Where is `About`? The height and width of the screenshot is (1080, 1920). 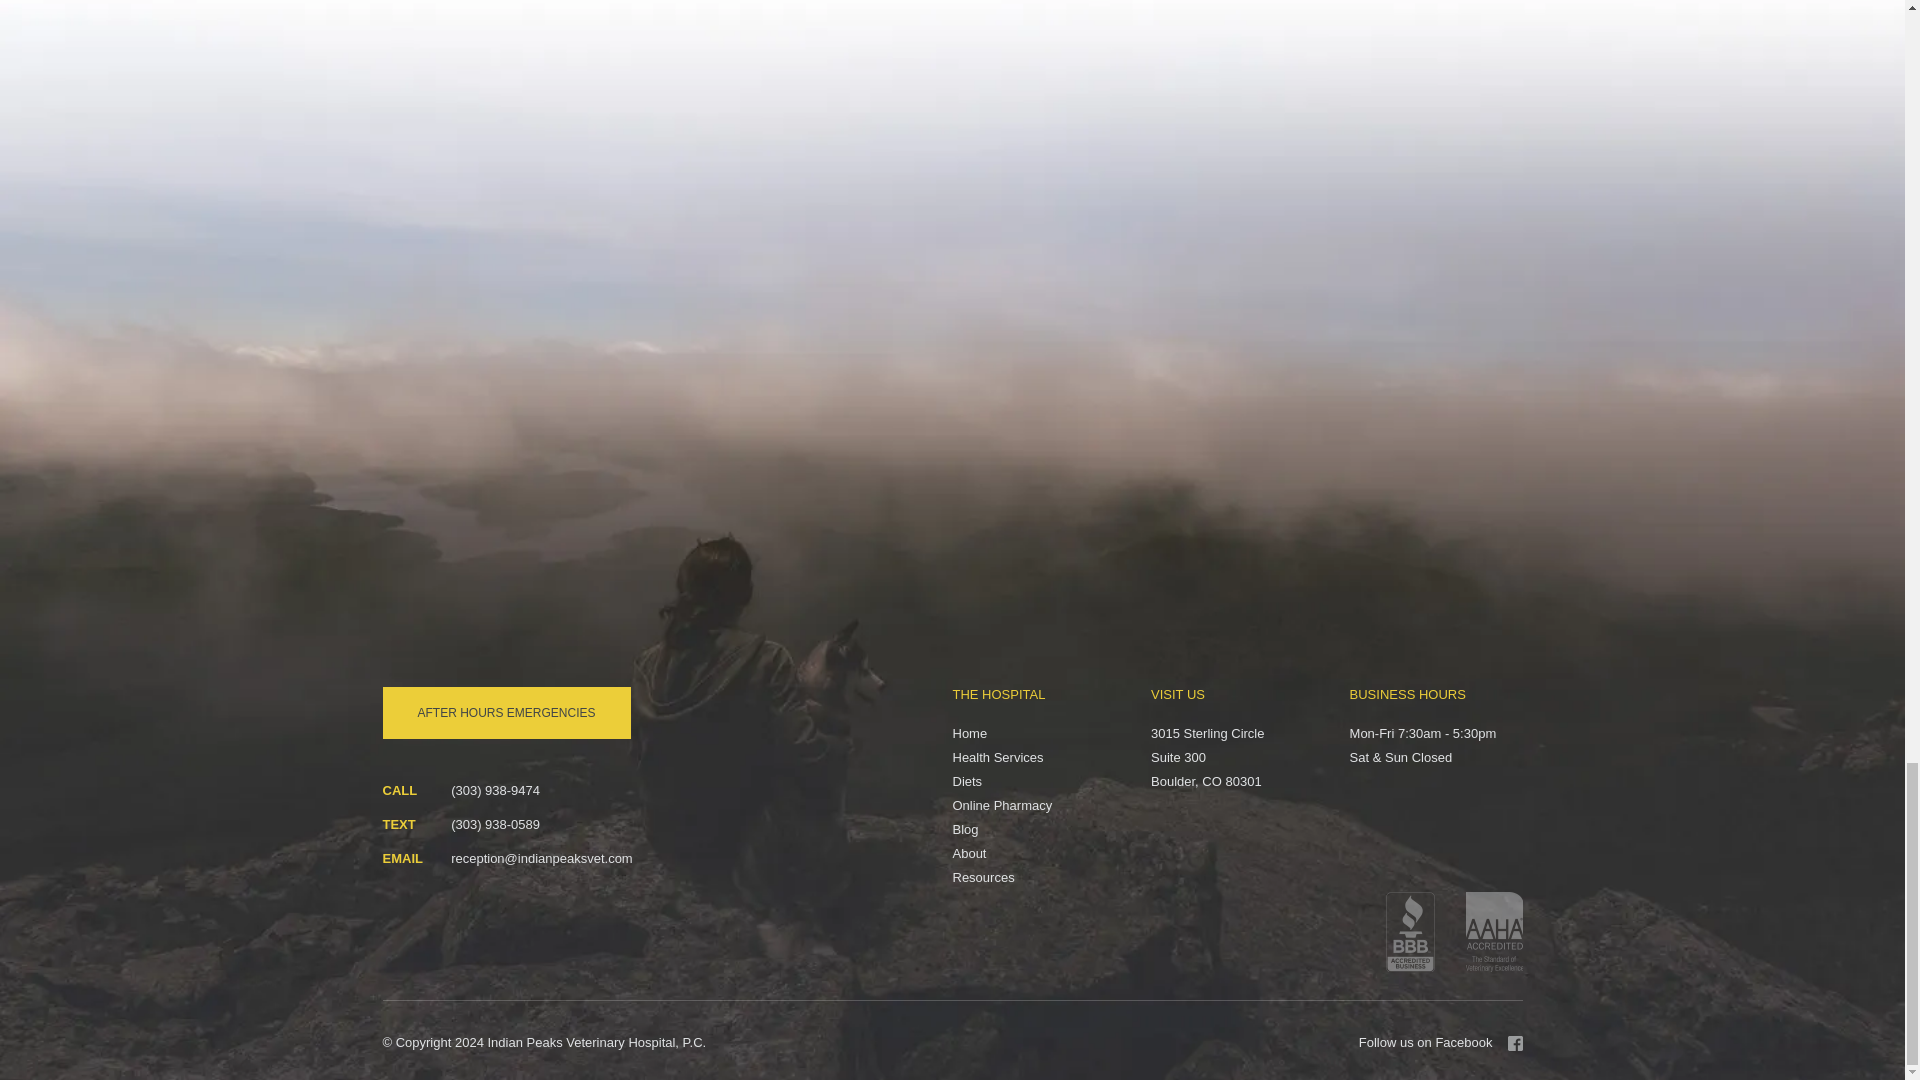
About is located at coordinates (969, 854).